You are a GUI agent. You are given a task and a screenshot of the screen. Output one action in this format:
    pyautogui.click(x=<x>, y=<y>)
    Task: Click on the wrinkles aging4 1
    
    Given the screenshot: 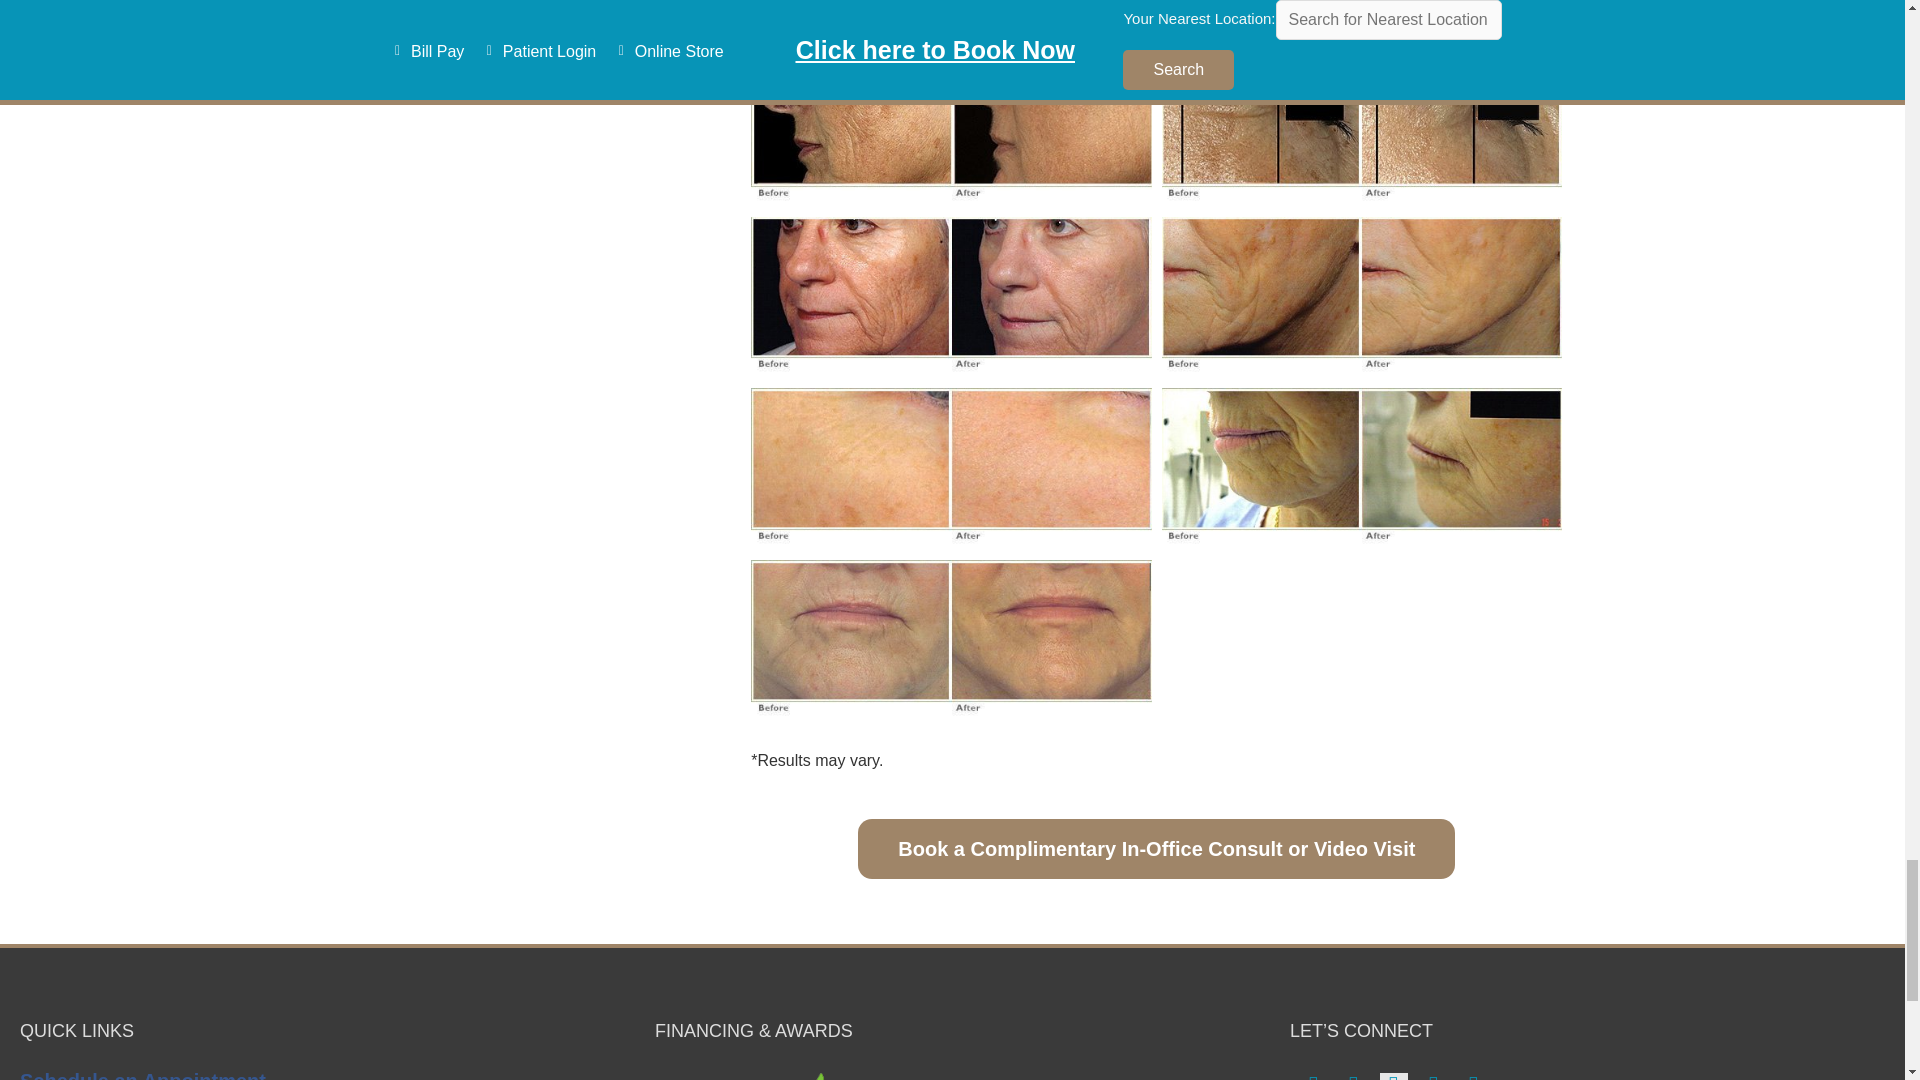 What is the action you would take?
    pyautogui.click(x=951, y=126)
    